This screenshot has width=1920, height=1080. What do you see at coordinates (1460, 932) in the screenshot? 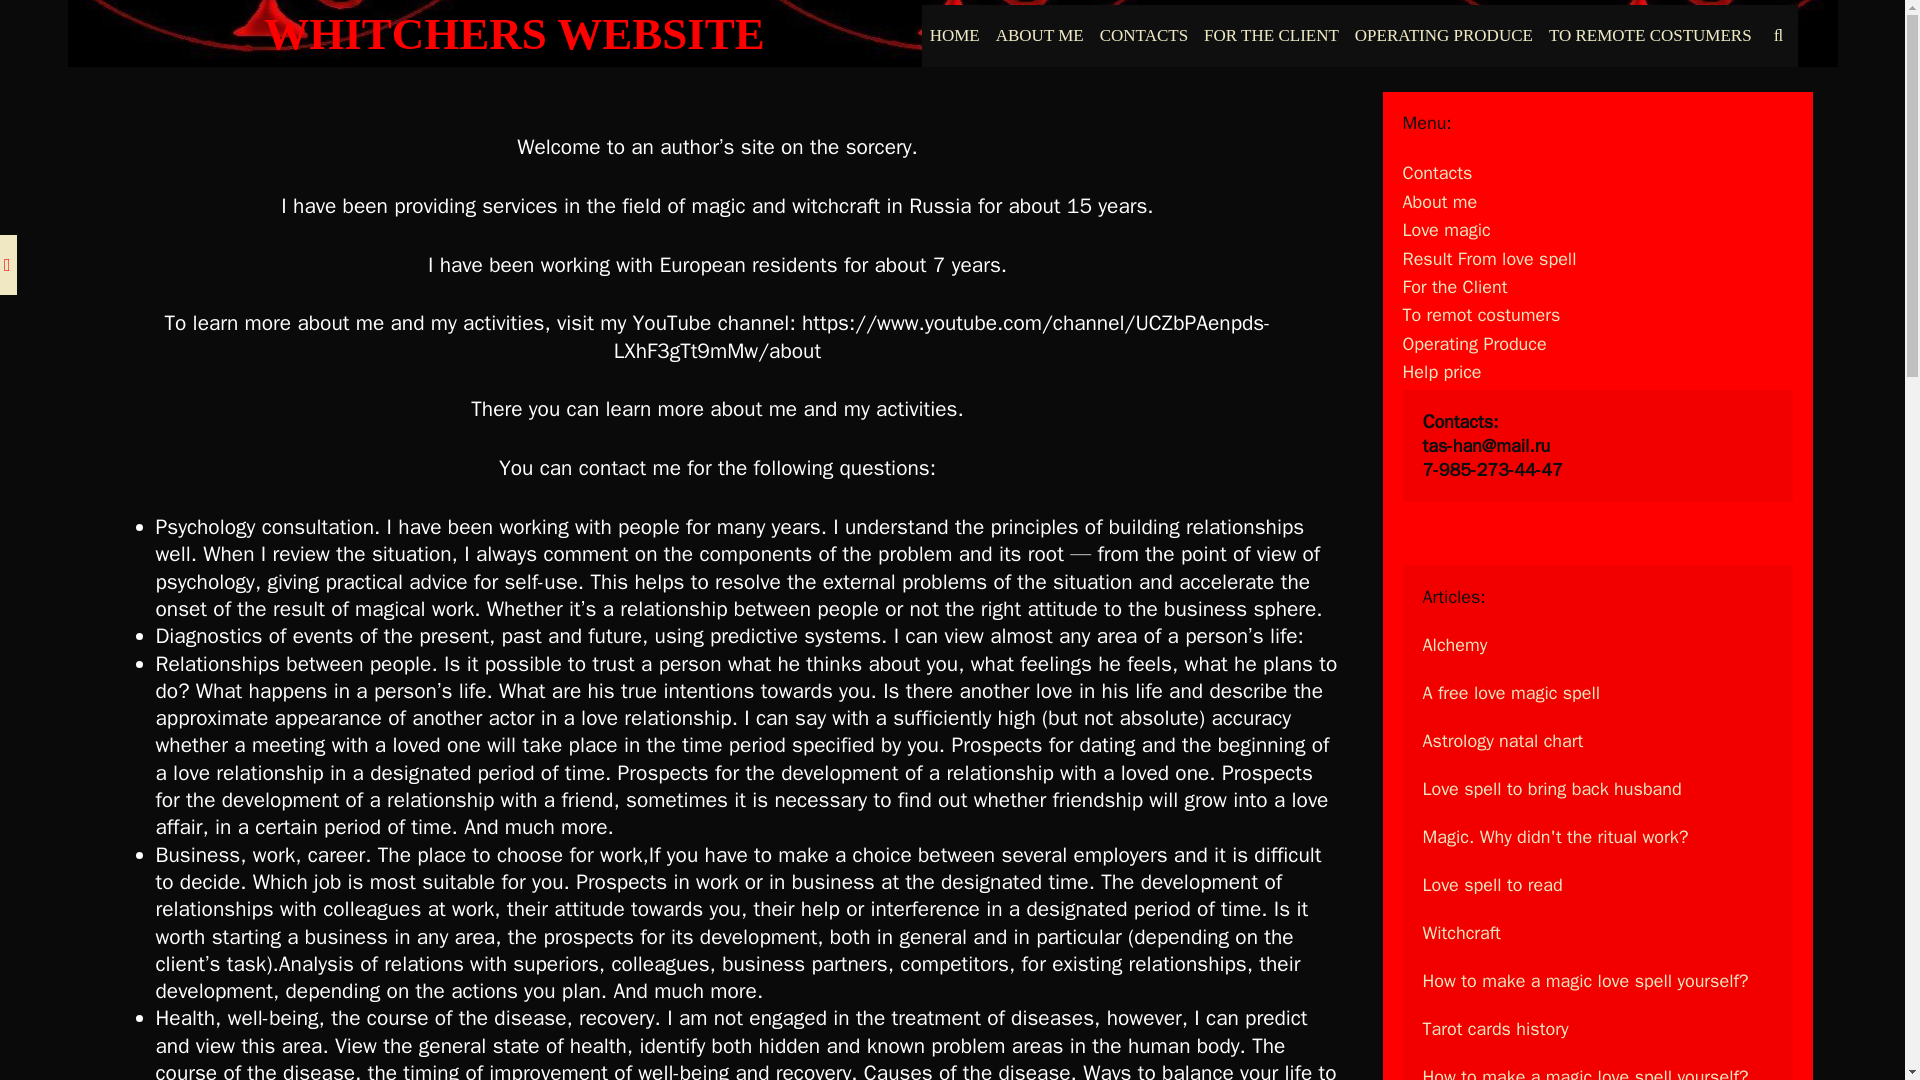
I see `Witchcraft` at bounding box center [1460, 932].